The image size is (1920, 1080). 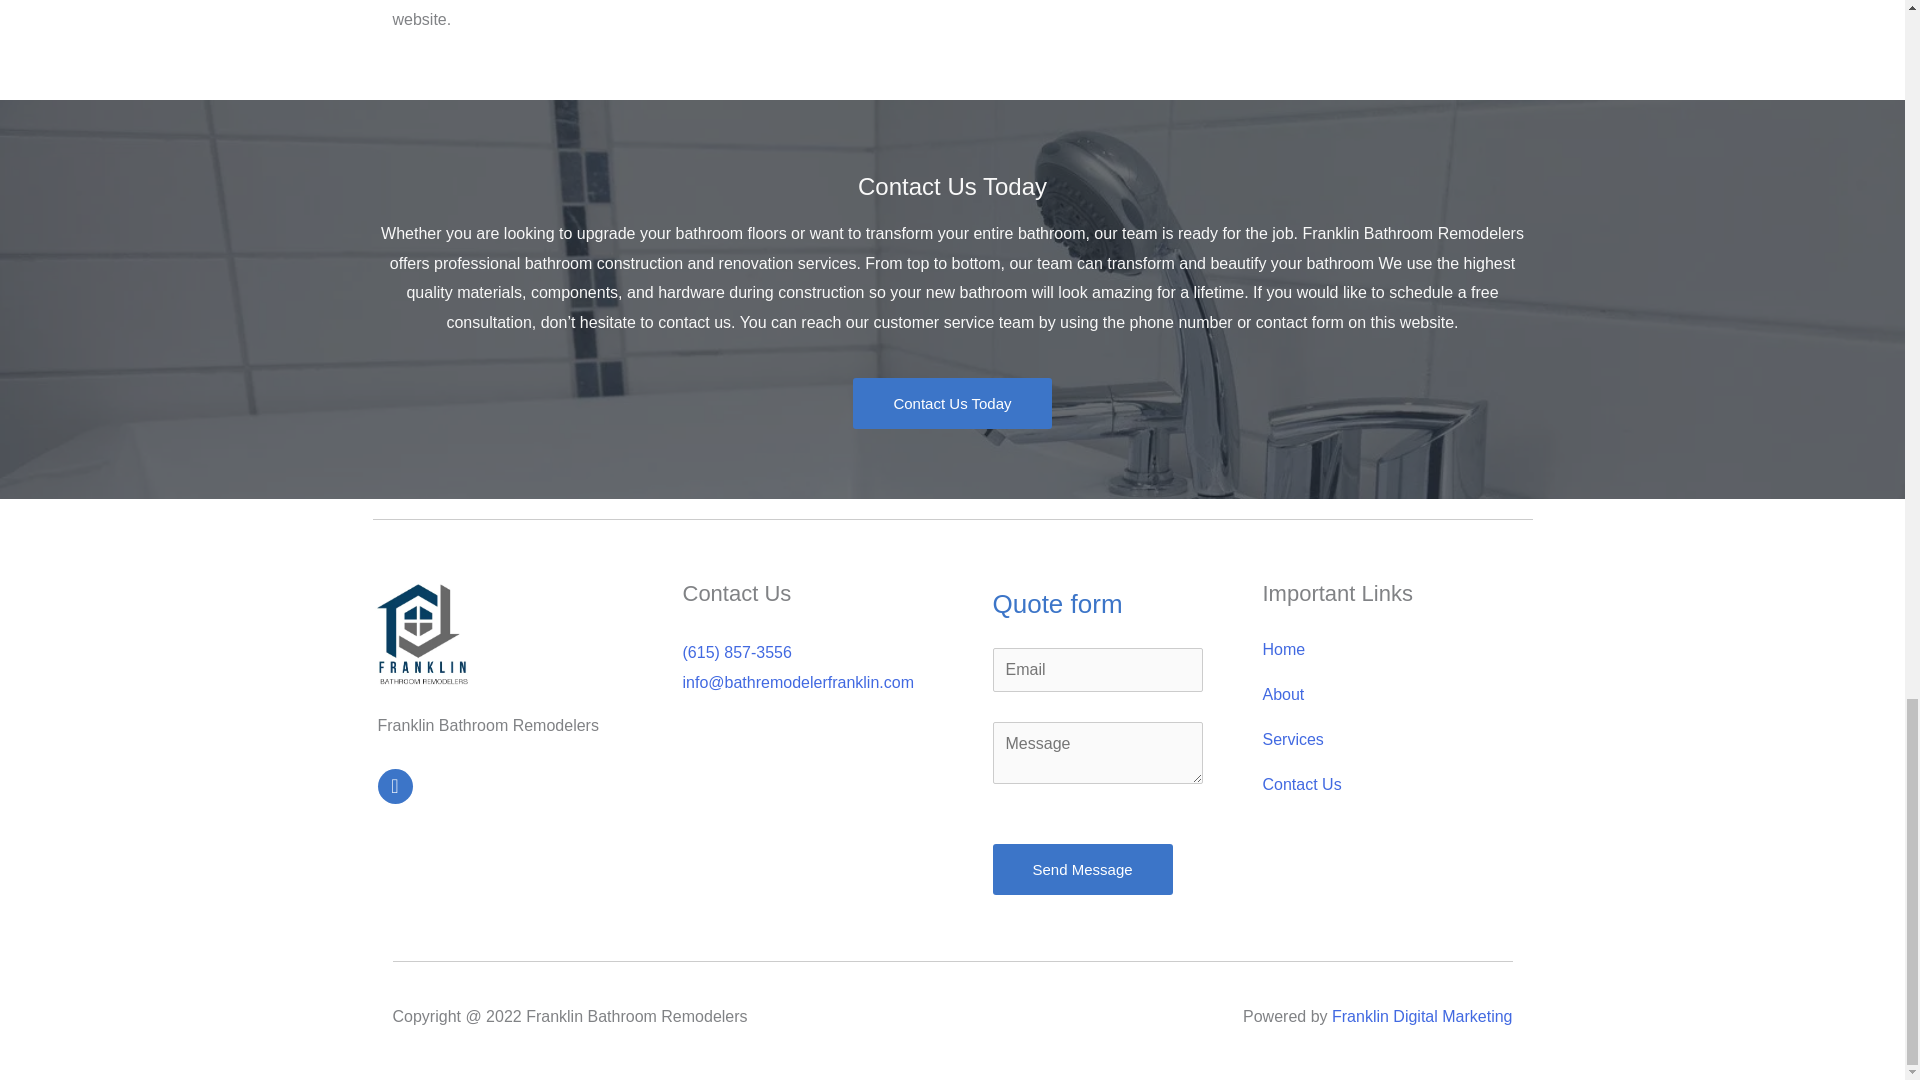 I want to click on Contact Us Today, so click(x=951, y=403).